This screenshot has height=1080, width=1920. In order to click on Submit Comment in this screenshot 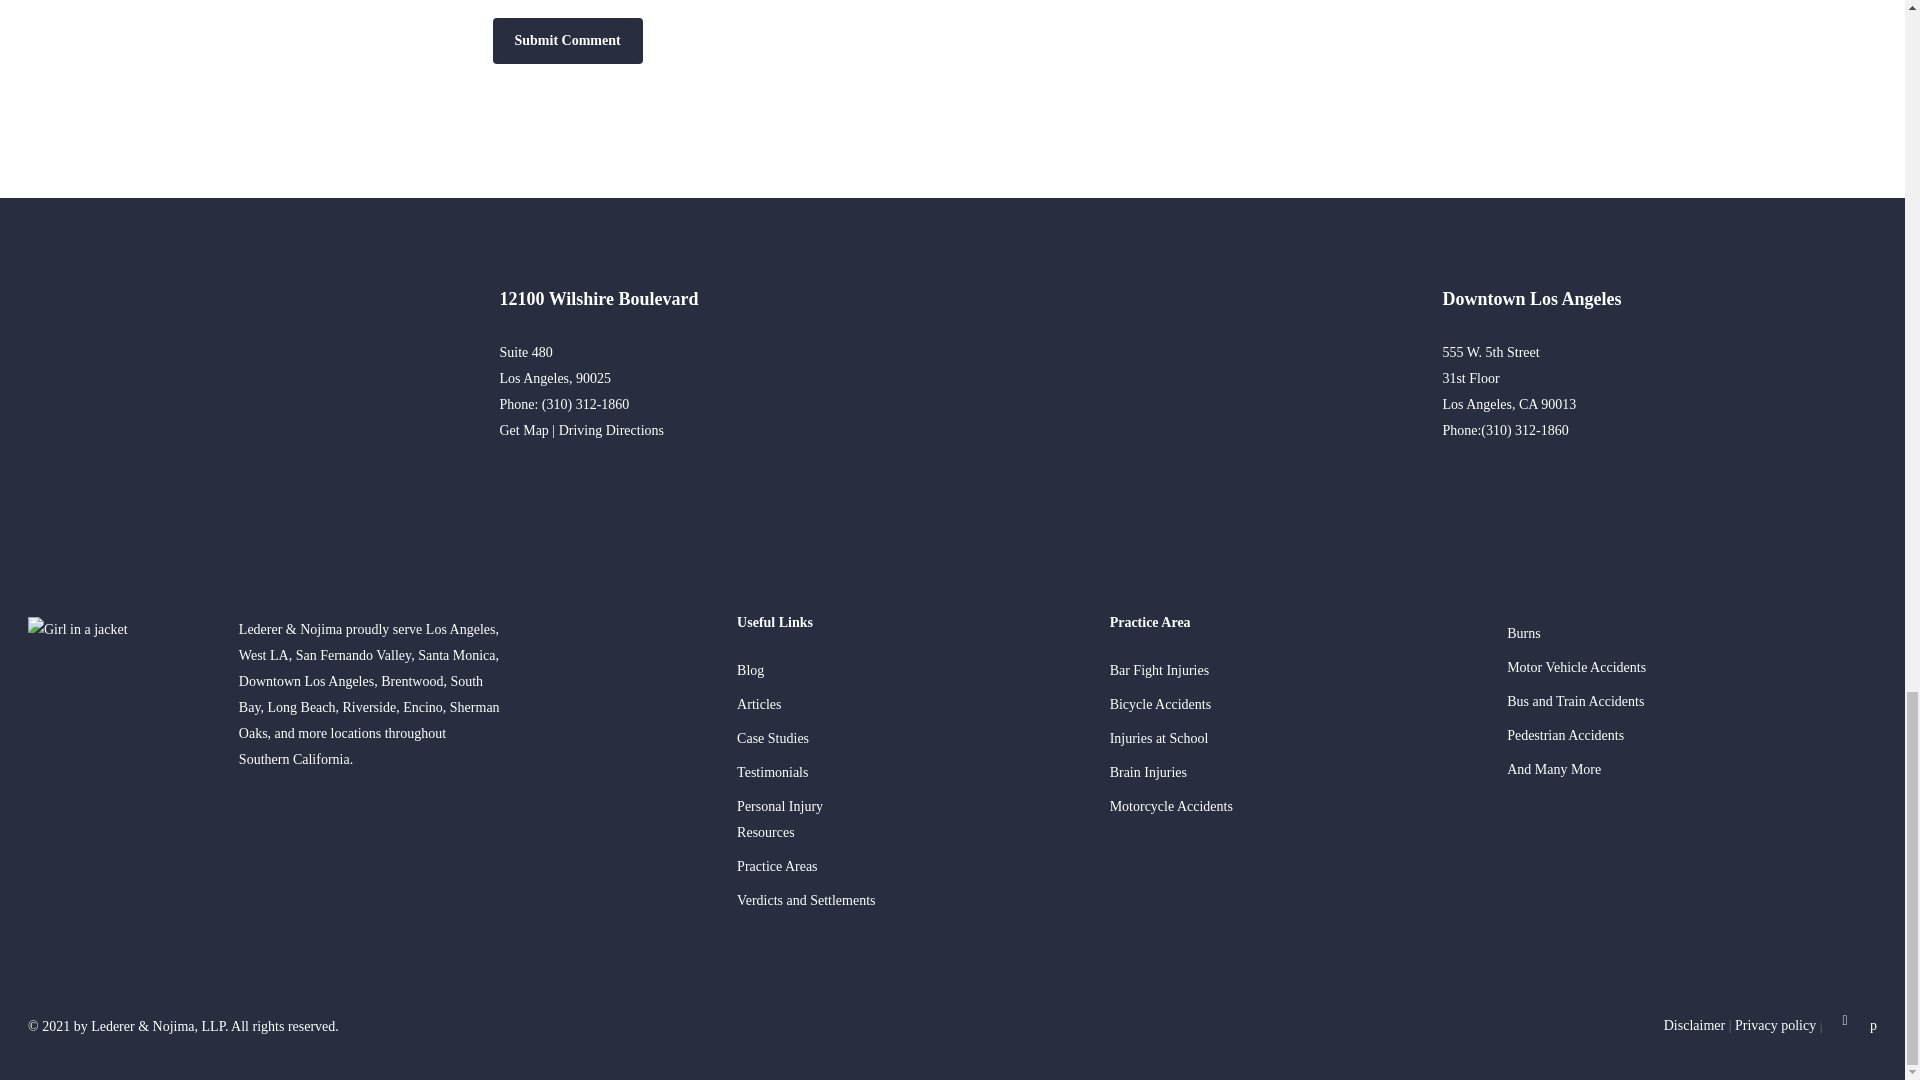, I will do `click(566, 40)`.